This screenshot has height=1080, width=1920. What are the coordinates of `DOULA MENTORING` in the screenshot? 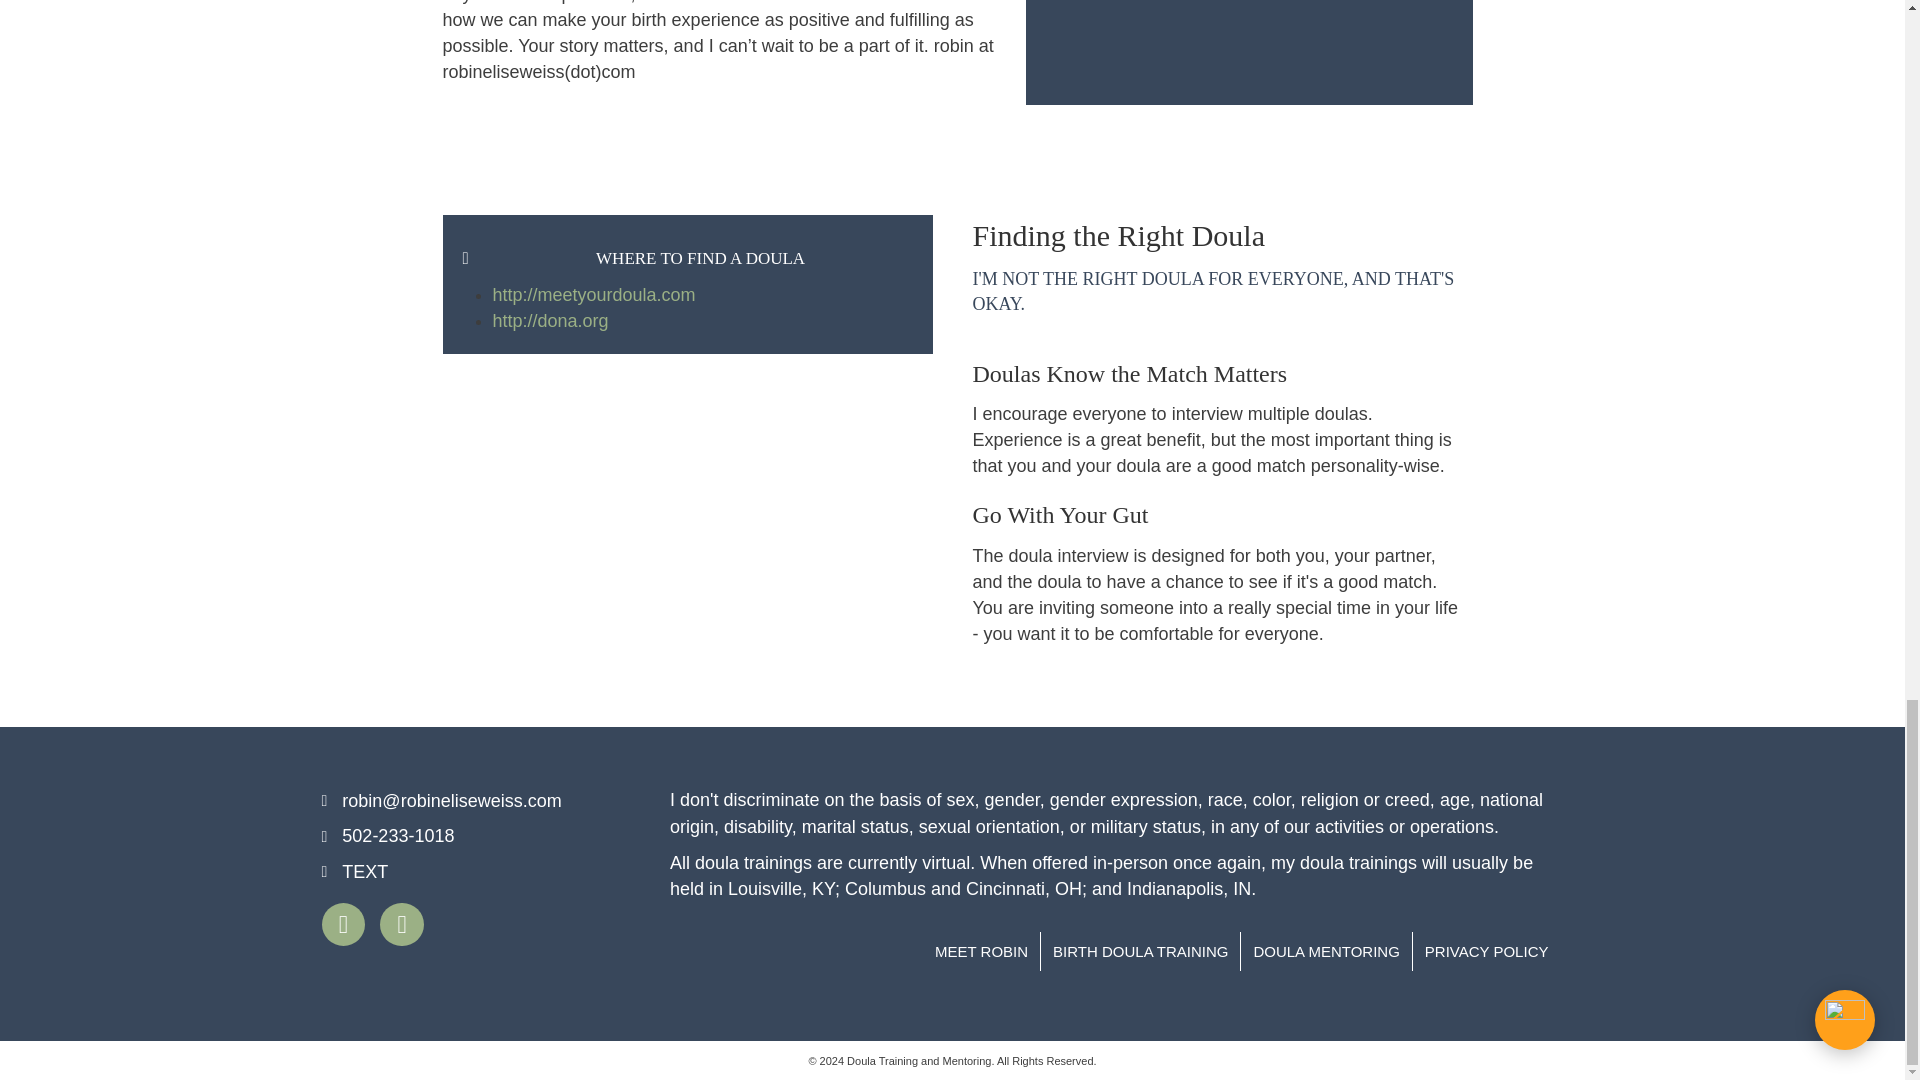 It's located at (1326, 951).